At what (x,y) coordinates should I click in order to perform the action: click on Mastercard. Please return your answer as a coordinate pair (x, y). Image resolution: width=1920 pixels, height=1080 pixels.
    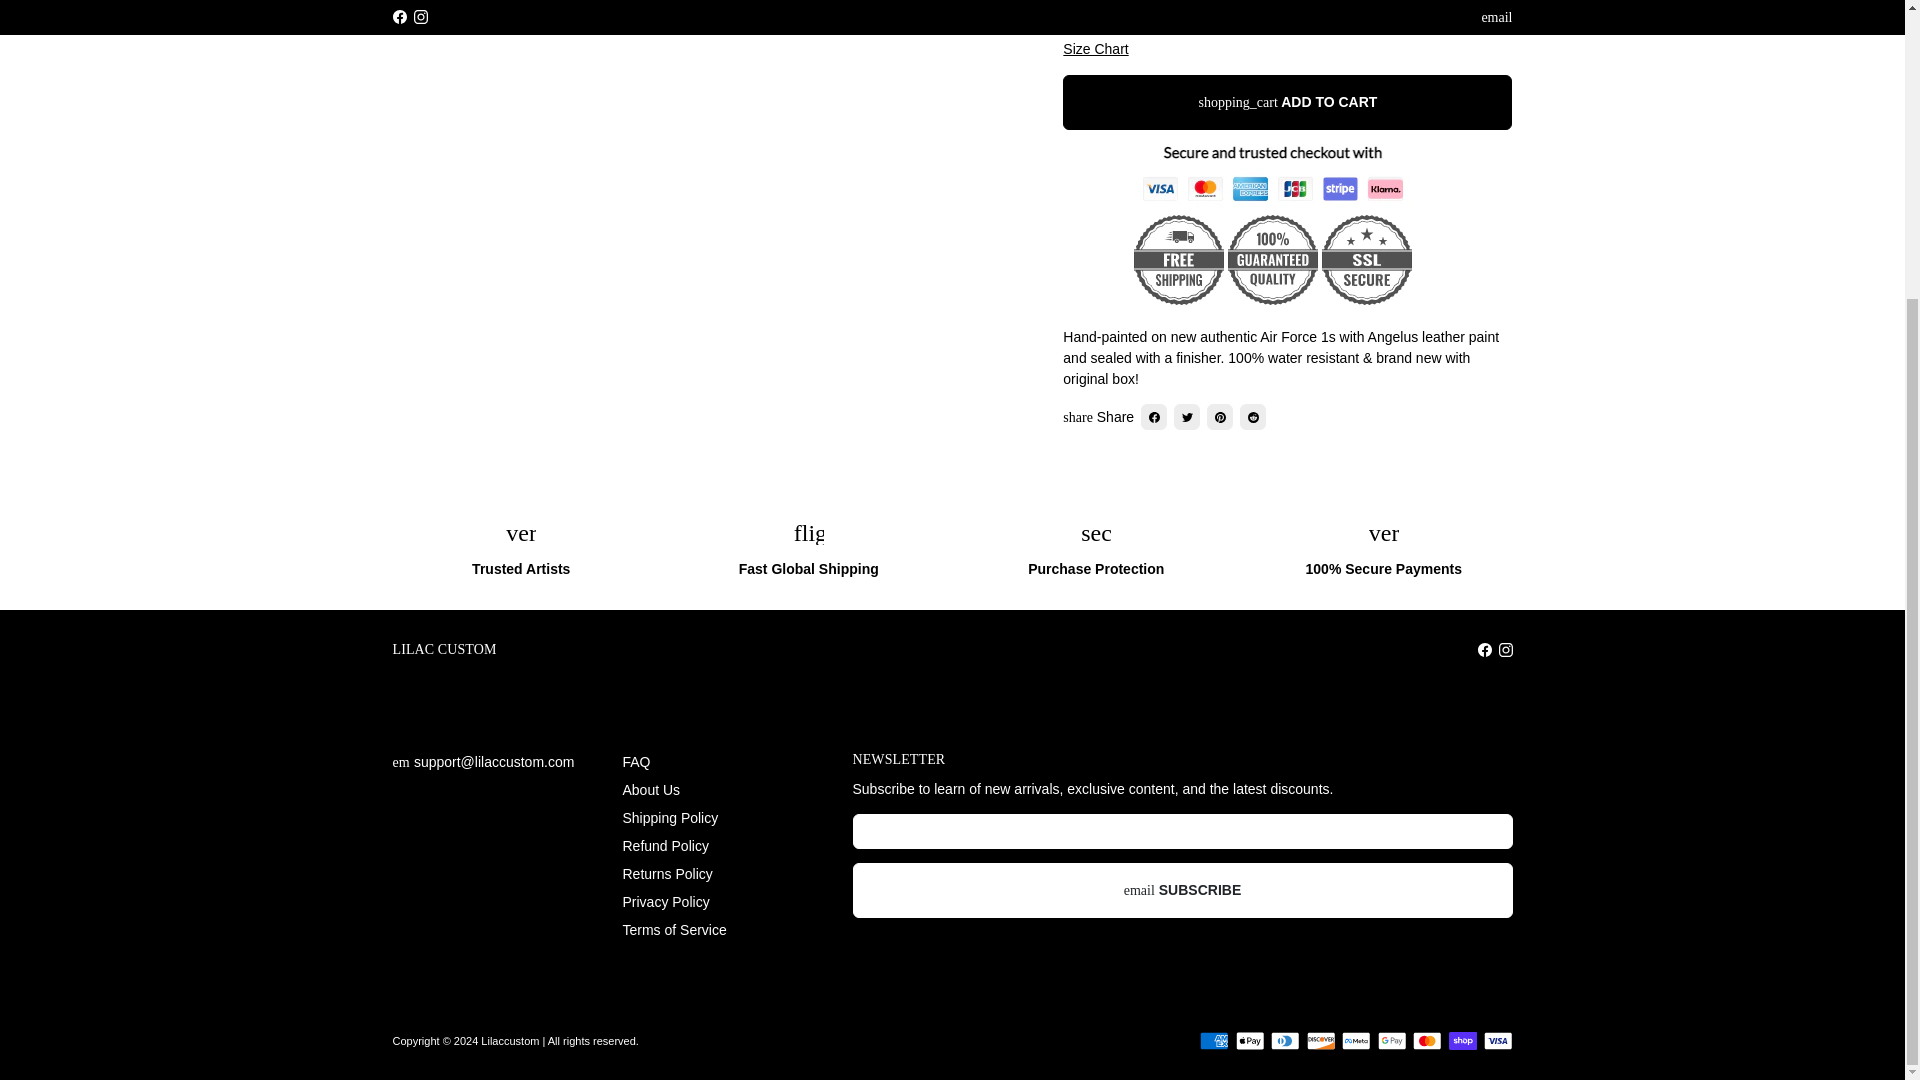
    Looking at the image, I should click on (1427, 1040).